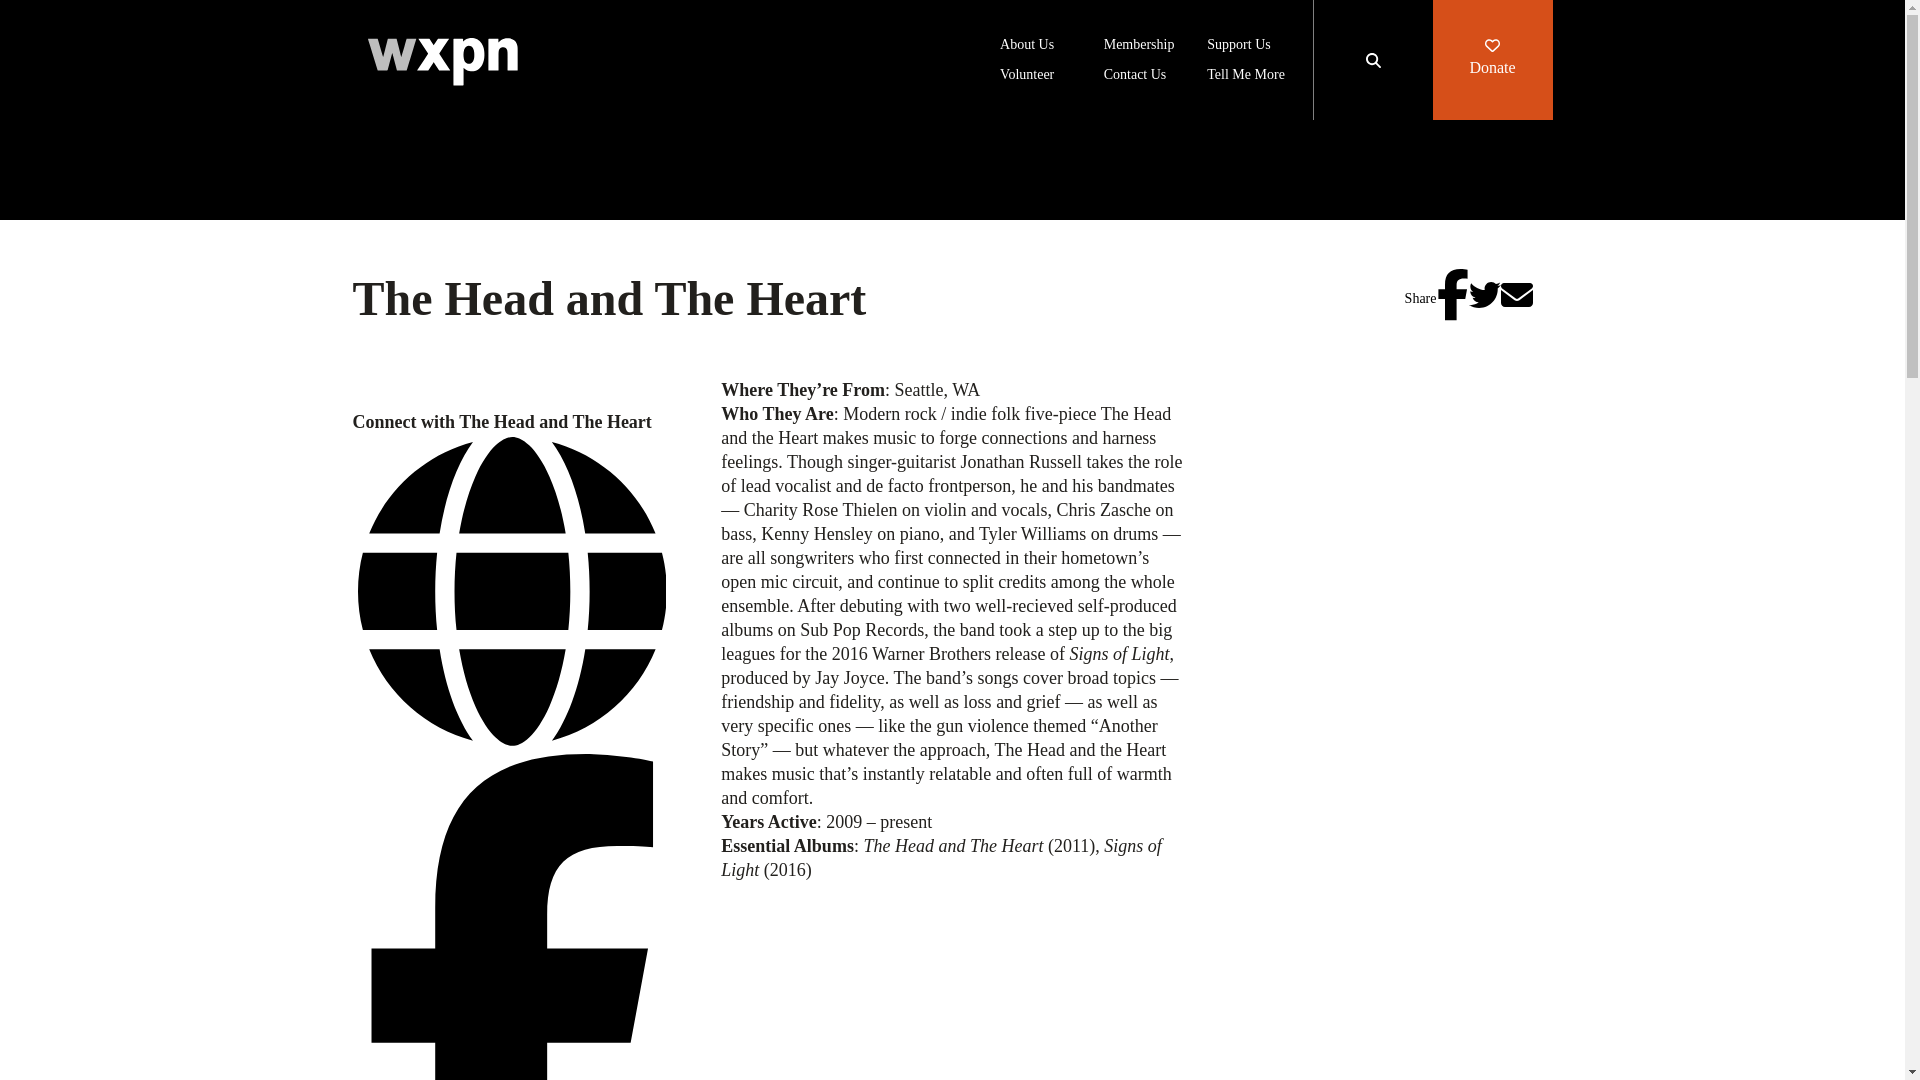  What do you see at coordinates (1136, 76) in the screenshot?
I see `Contact Us` at bounding box center [1136, 76].